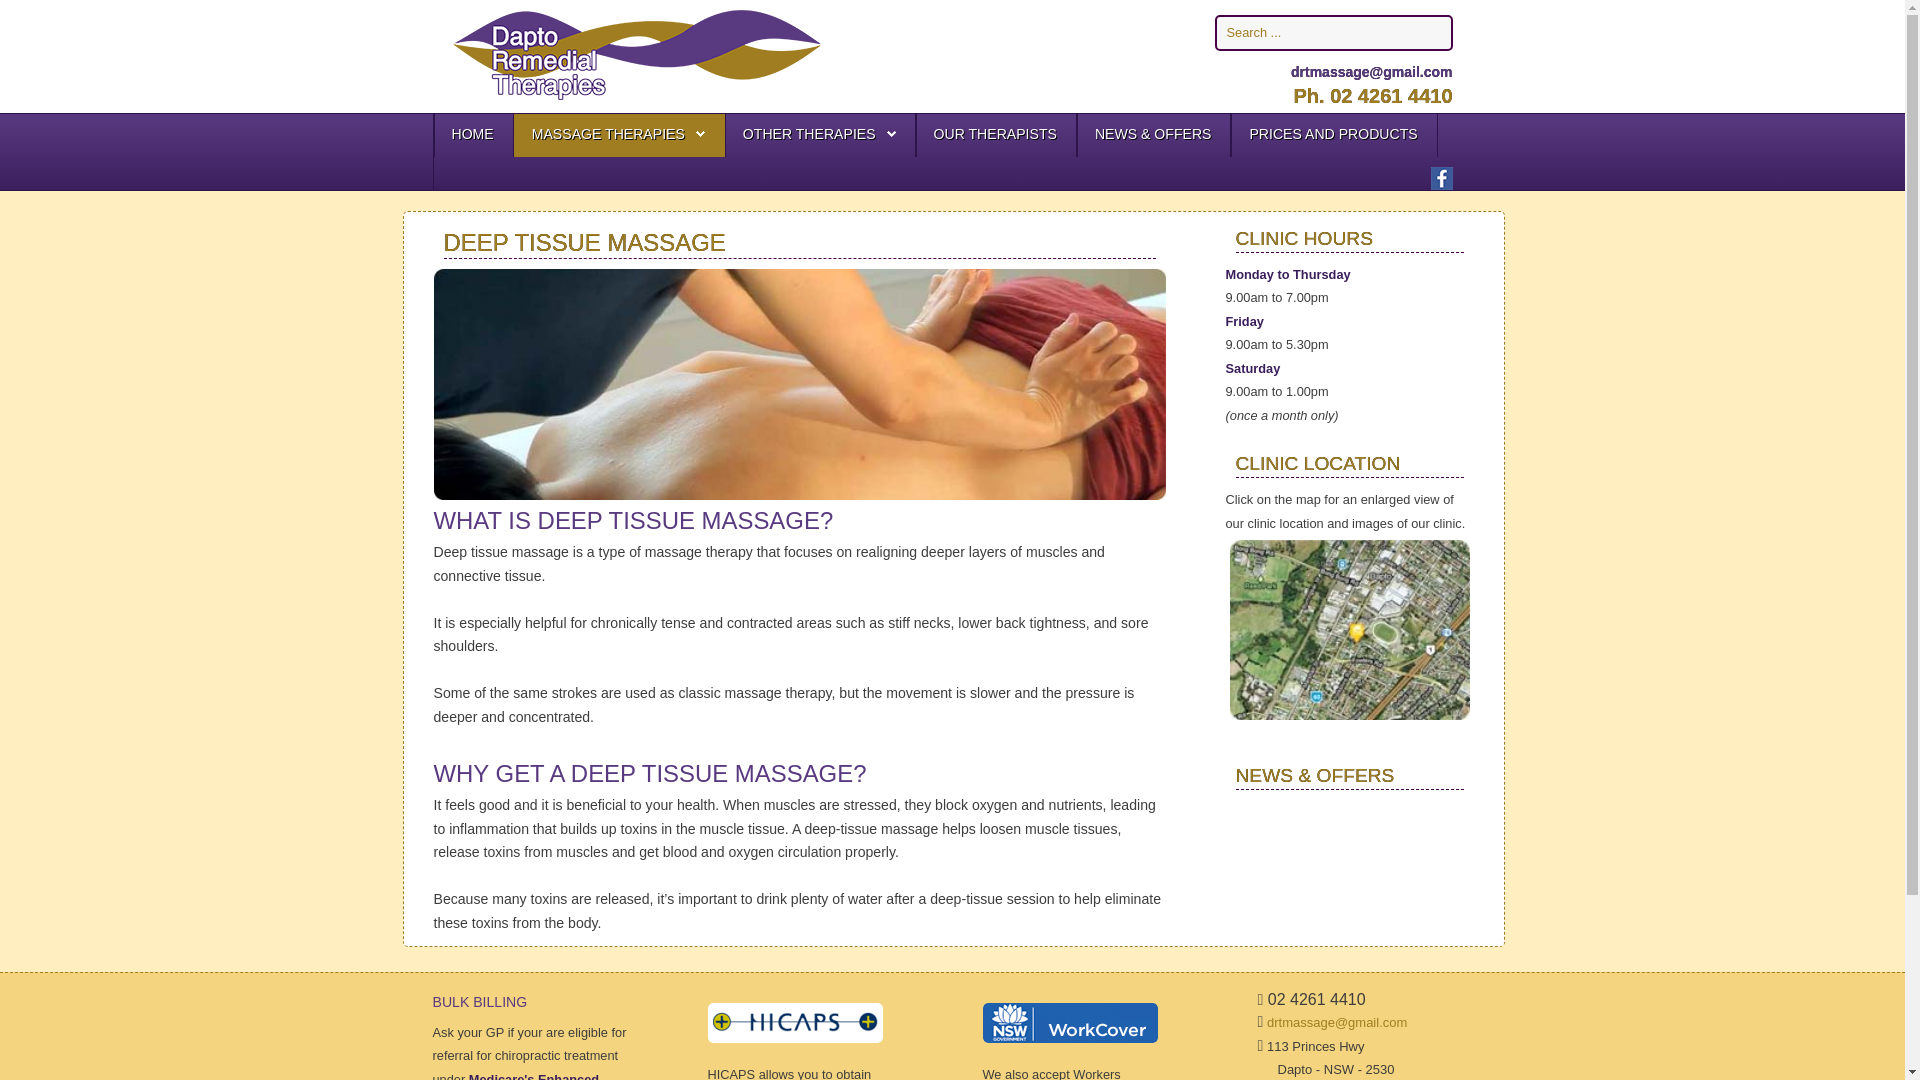 The image size is (1920, 1080). I want to click on OTHER THERAPIES, so click(810, 134).